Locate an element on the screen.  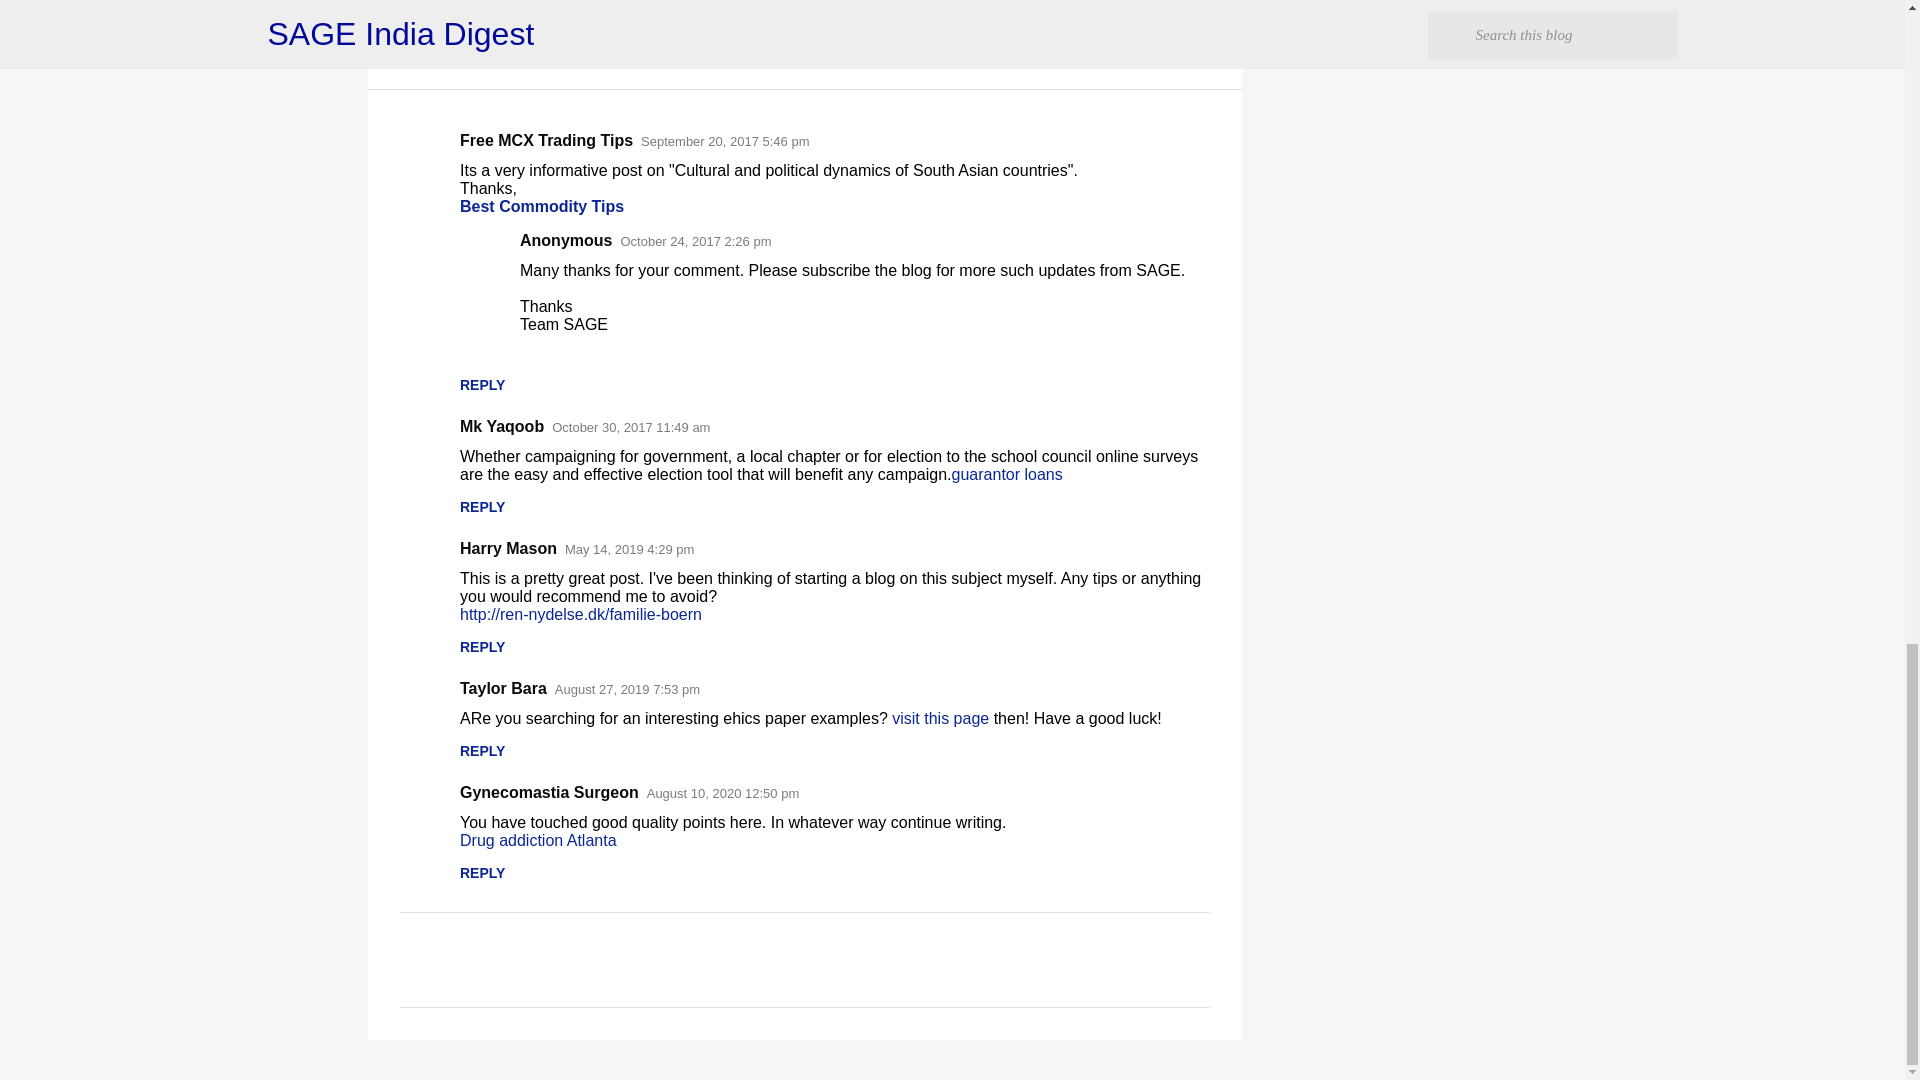
REPLY is located at coordinates (482, 384).